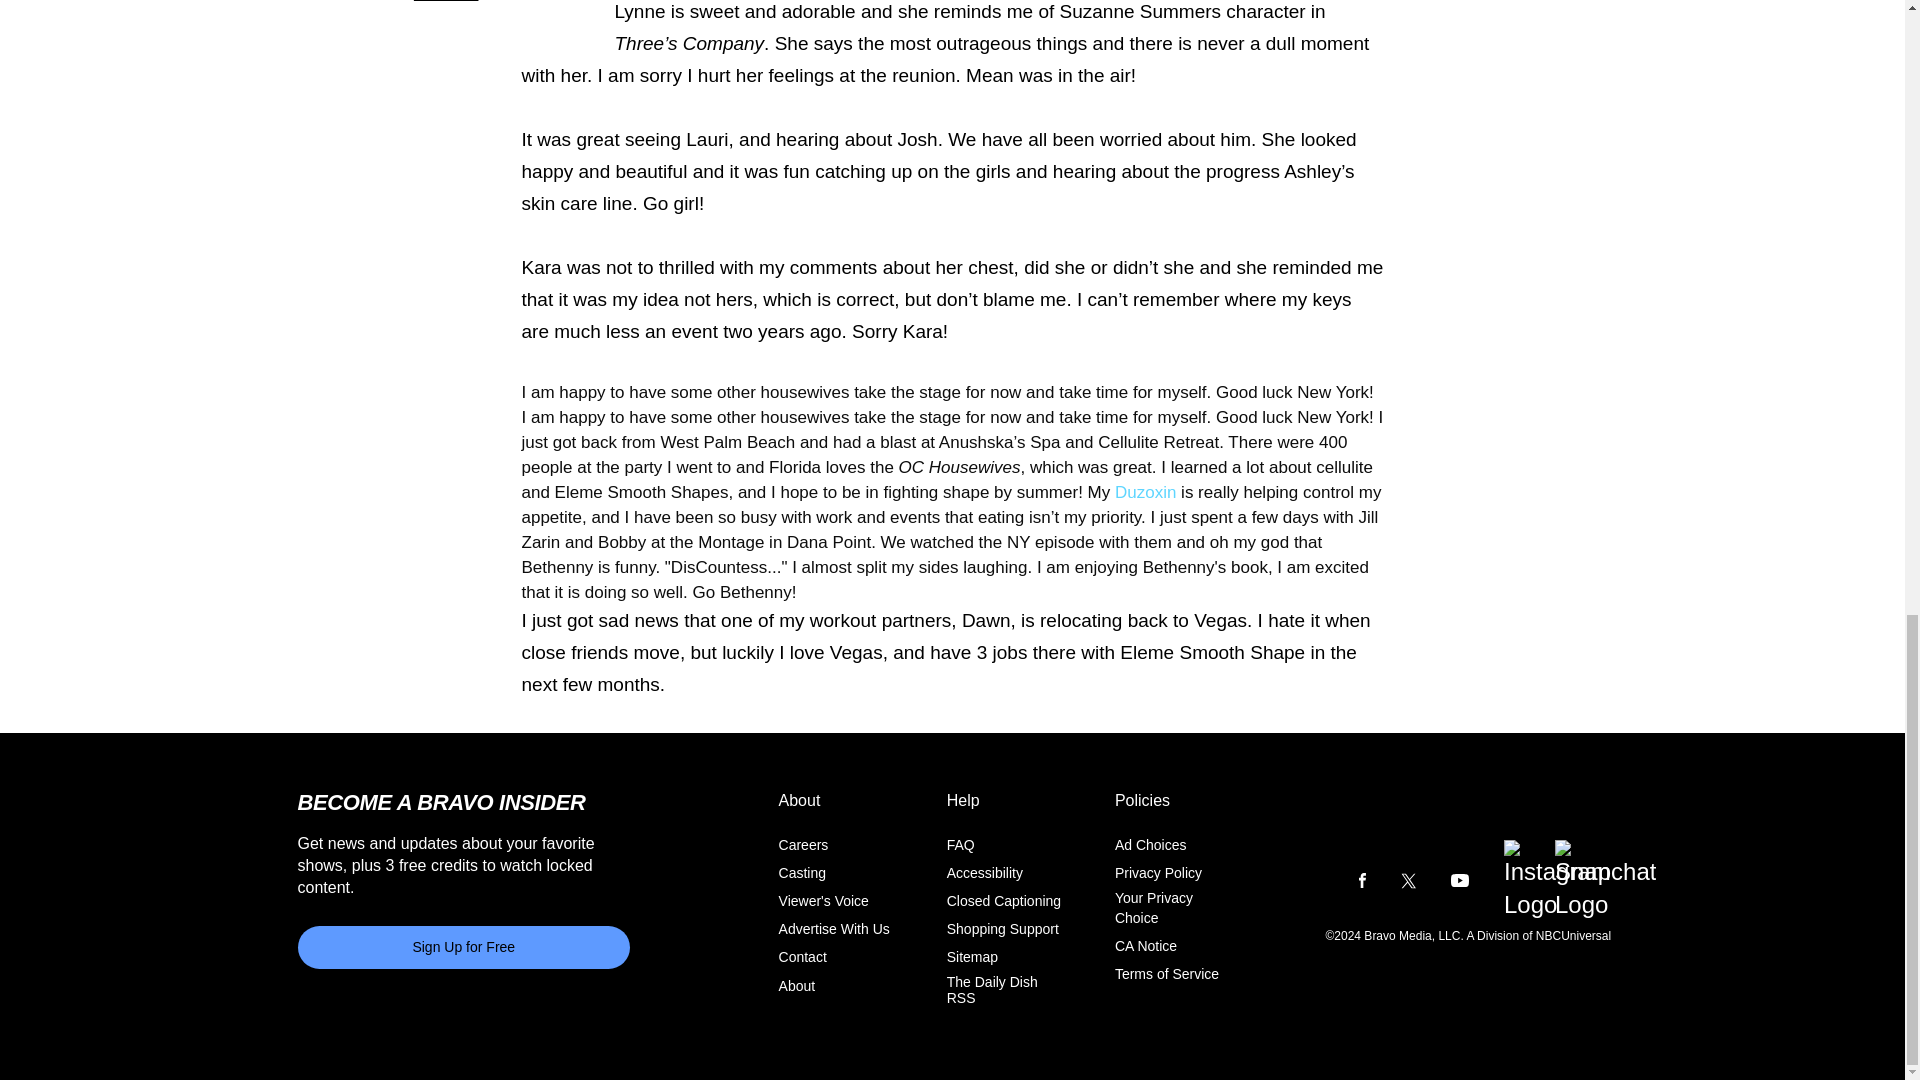 The image size is (1920, 1080). I want to click on Sign Up for Free, so click(464, 946).